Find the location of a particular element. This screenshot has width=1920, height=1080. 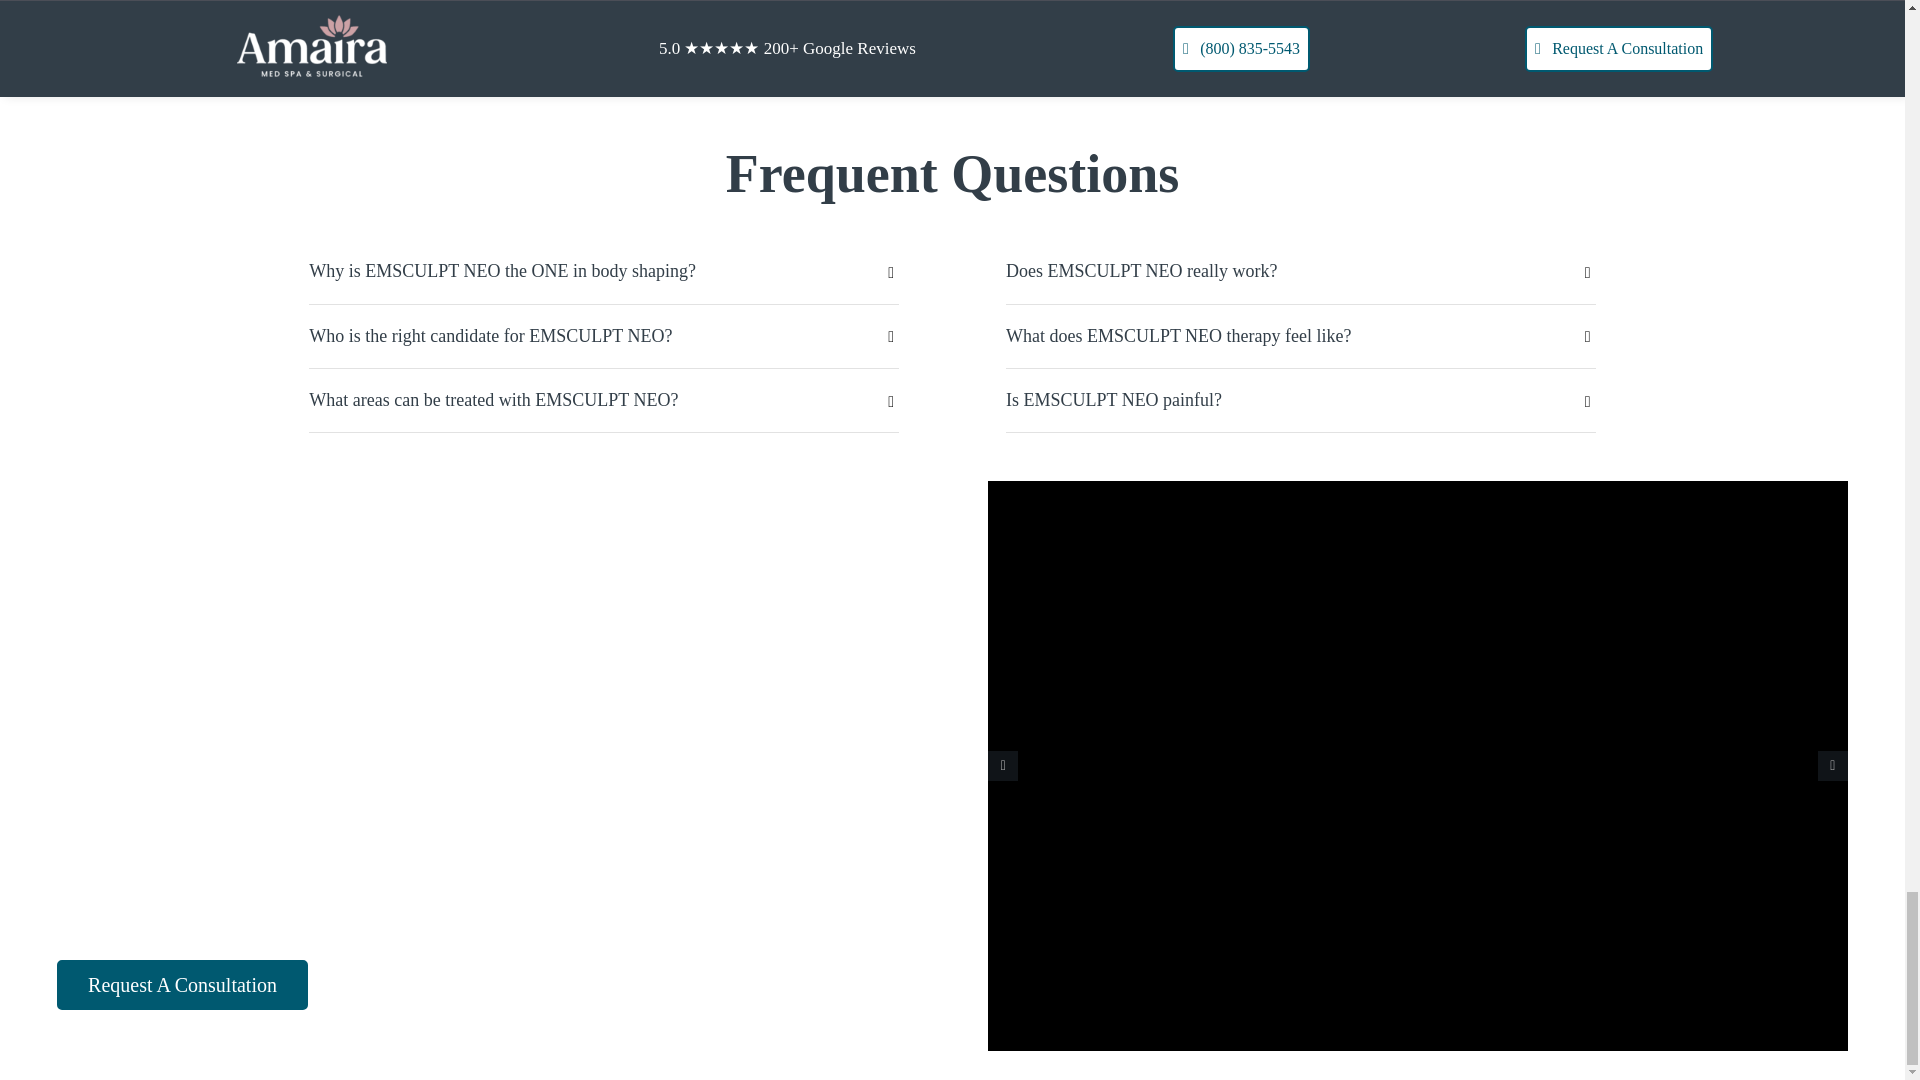

Who is the right candidate for EMSCULPT NEO? is located at coordinates (604, 336).